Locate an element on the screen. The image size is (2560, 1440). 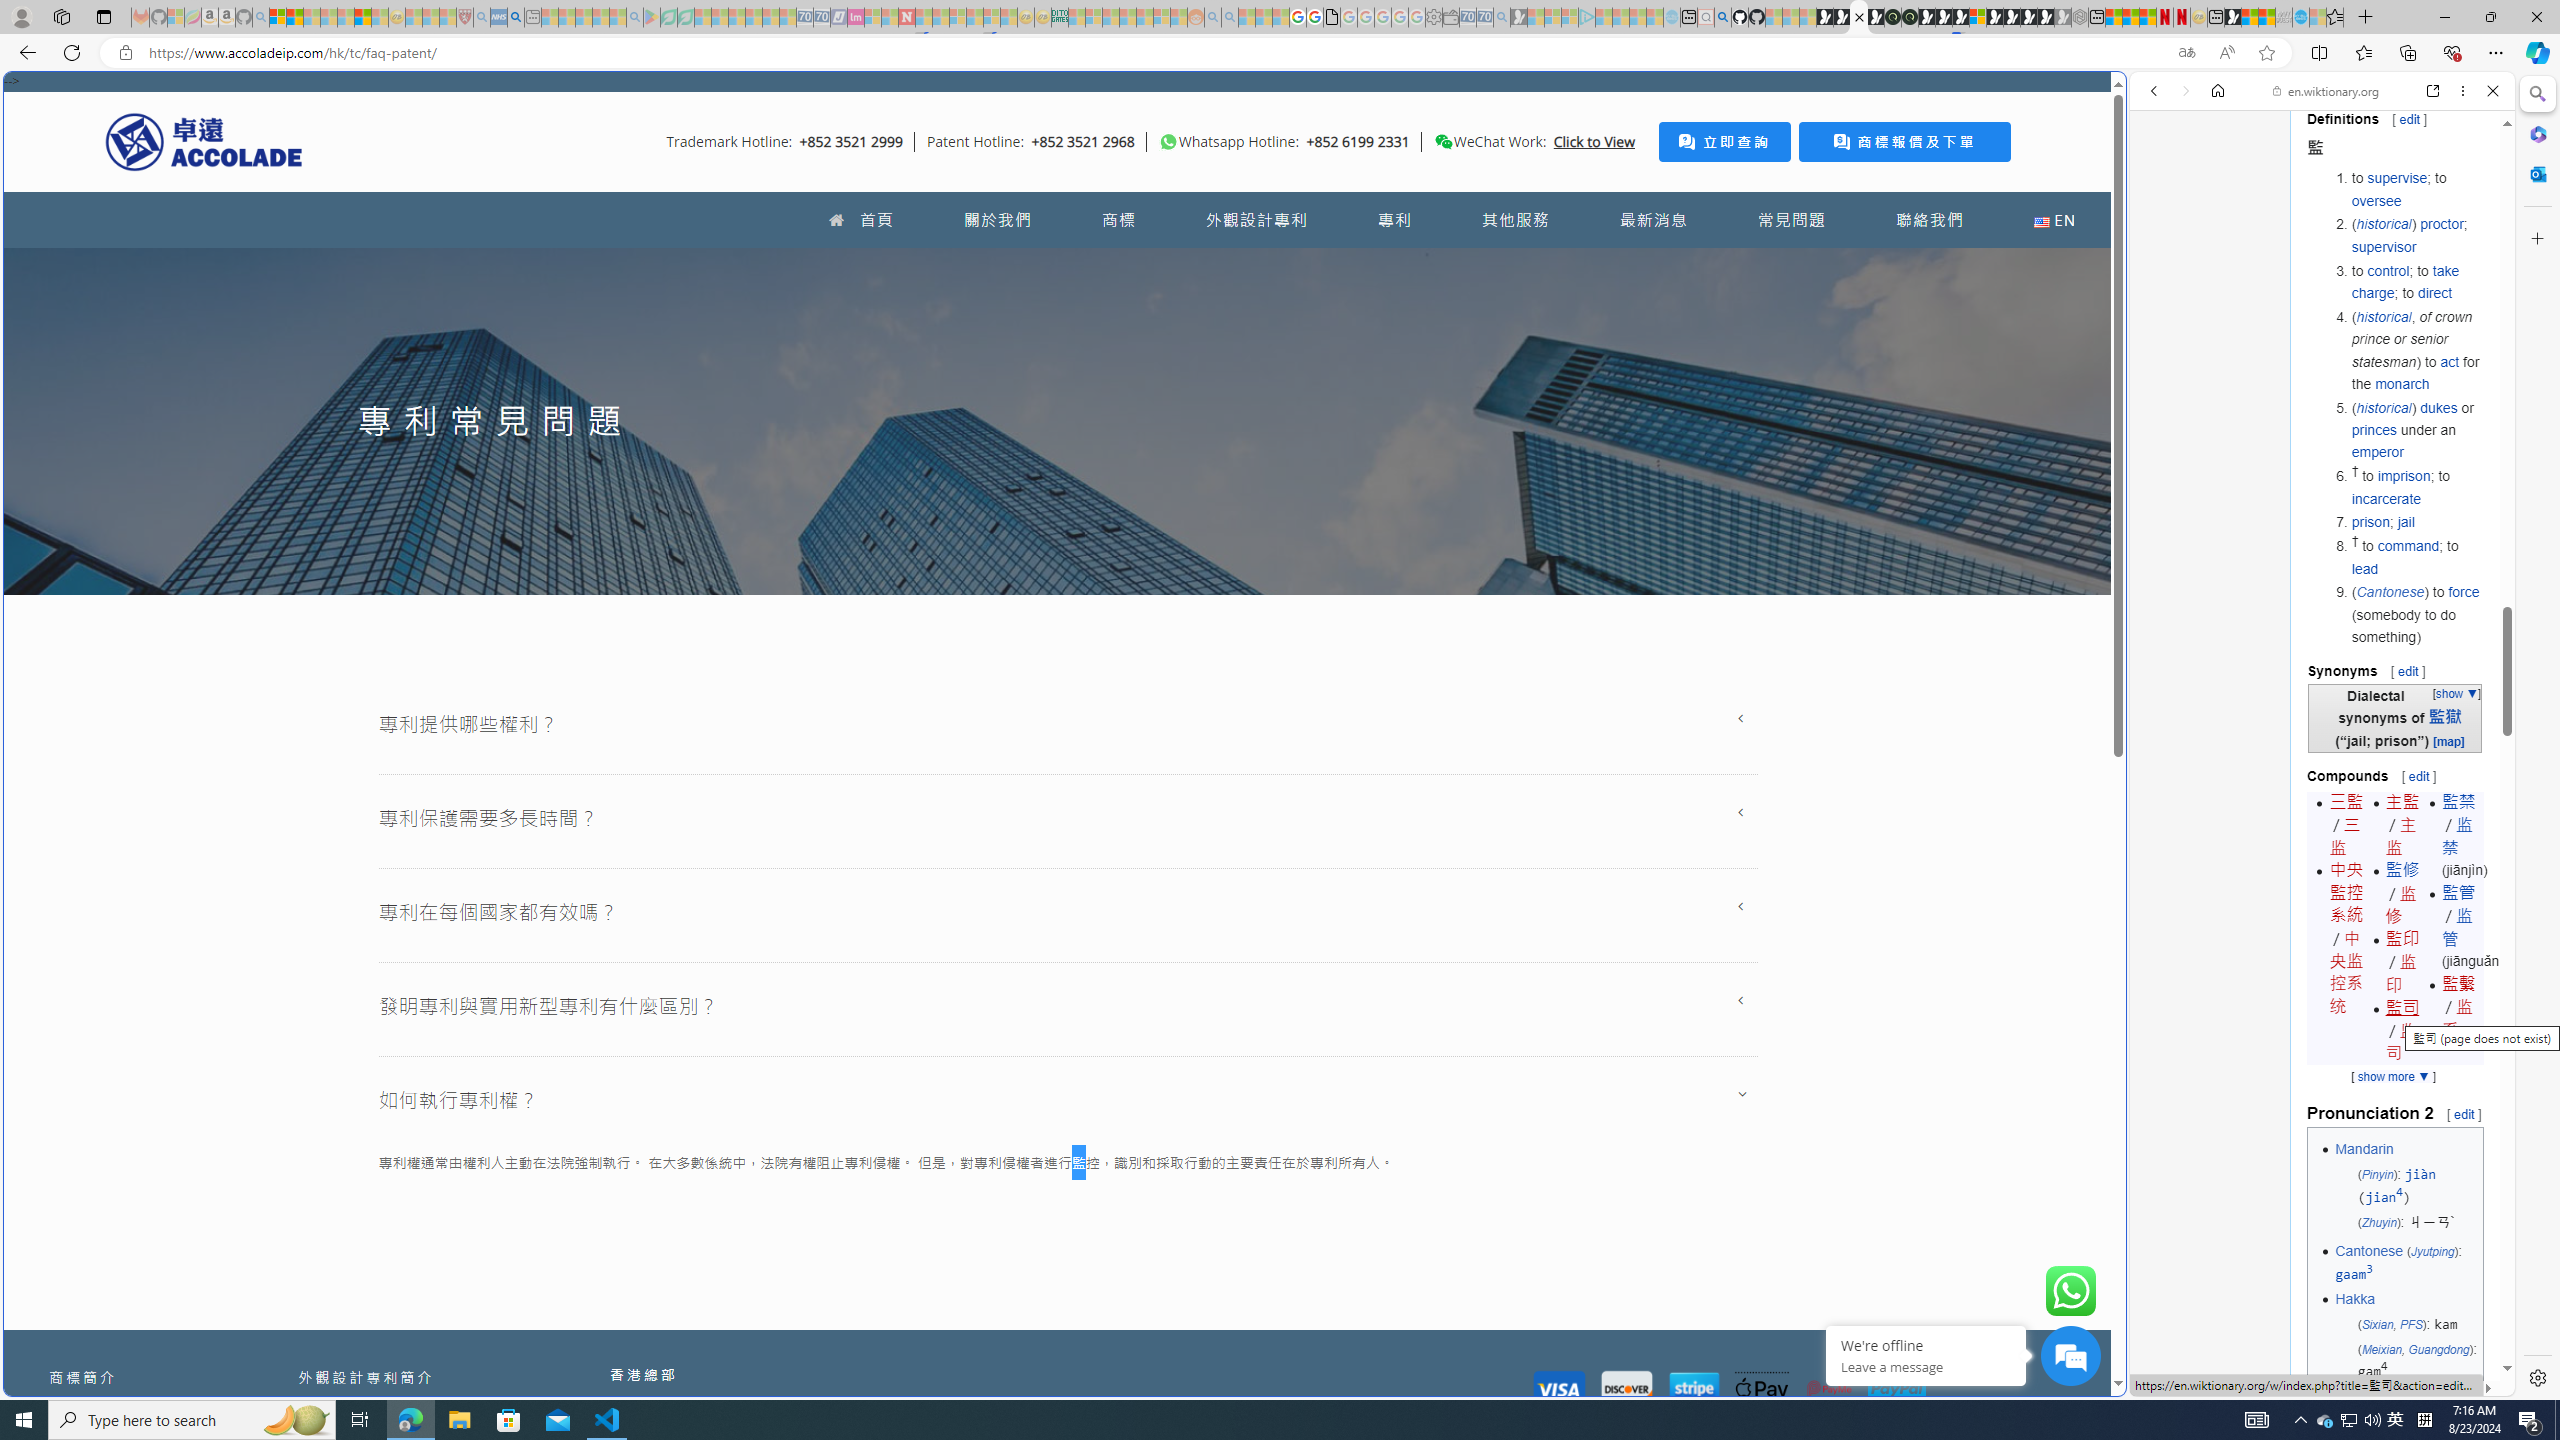
(historical) dukes or princes under an emperor is located at coordinates (2416, 430).